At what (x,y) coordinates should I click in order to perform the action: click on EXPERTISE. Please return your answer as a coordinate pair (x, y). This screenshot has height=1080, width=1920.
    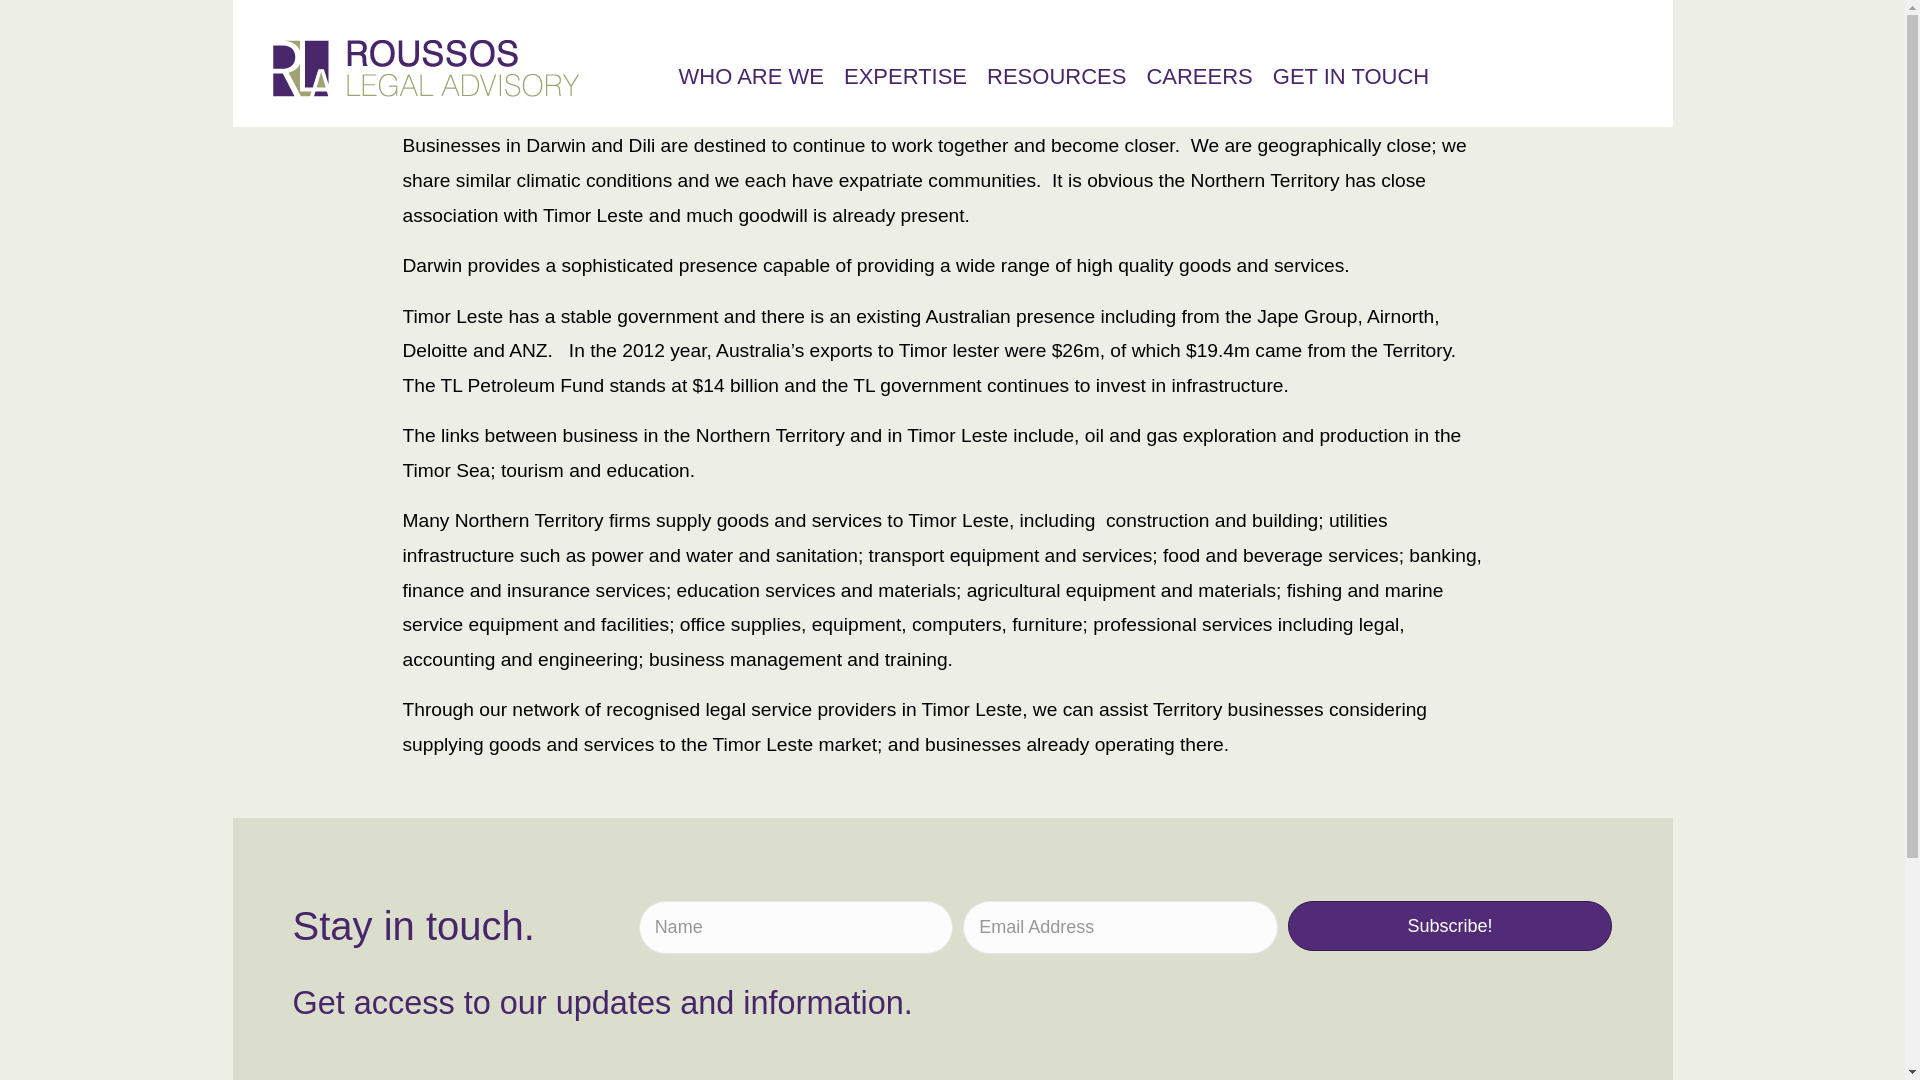
    Looking at the image, I should click on (906, 82).